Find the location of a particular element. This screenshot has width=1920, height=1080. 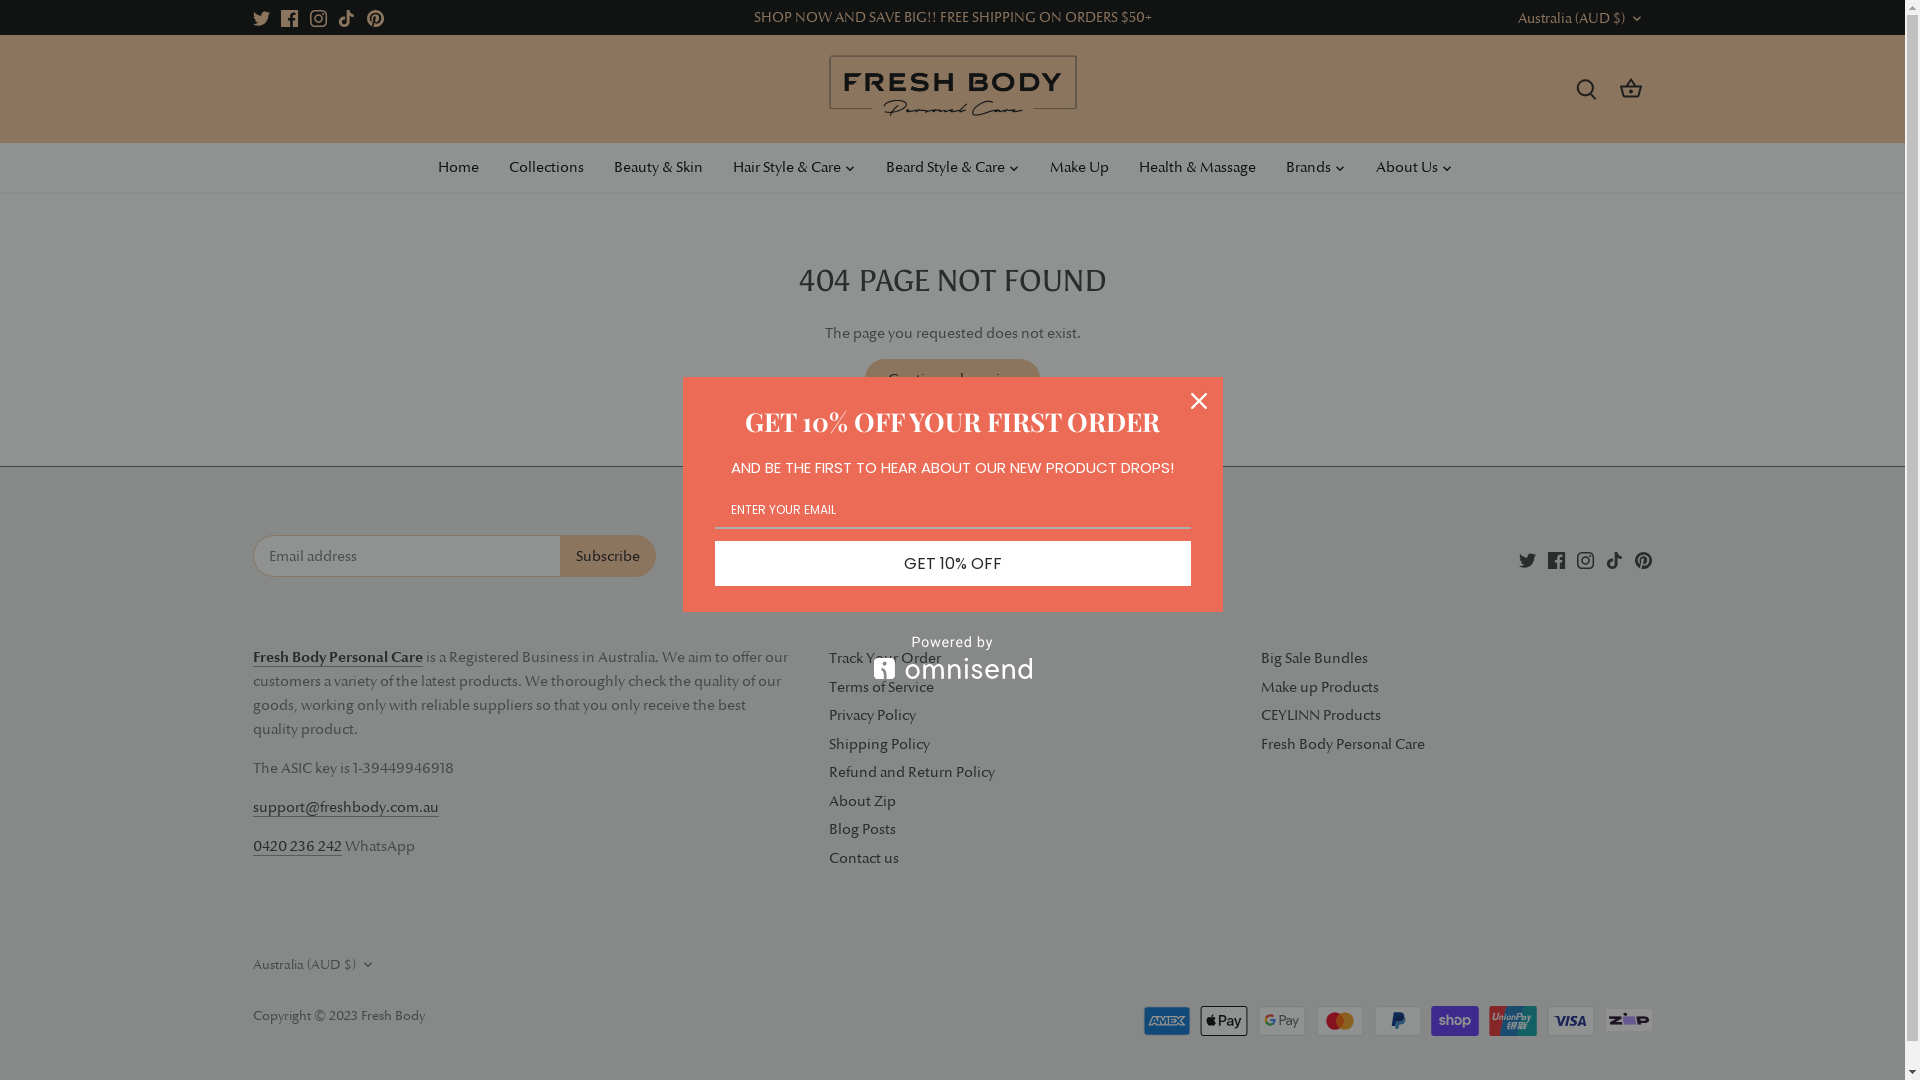

Terms of Service is located at coordinates (880, 688).